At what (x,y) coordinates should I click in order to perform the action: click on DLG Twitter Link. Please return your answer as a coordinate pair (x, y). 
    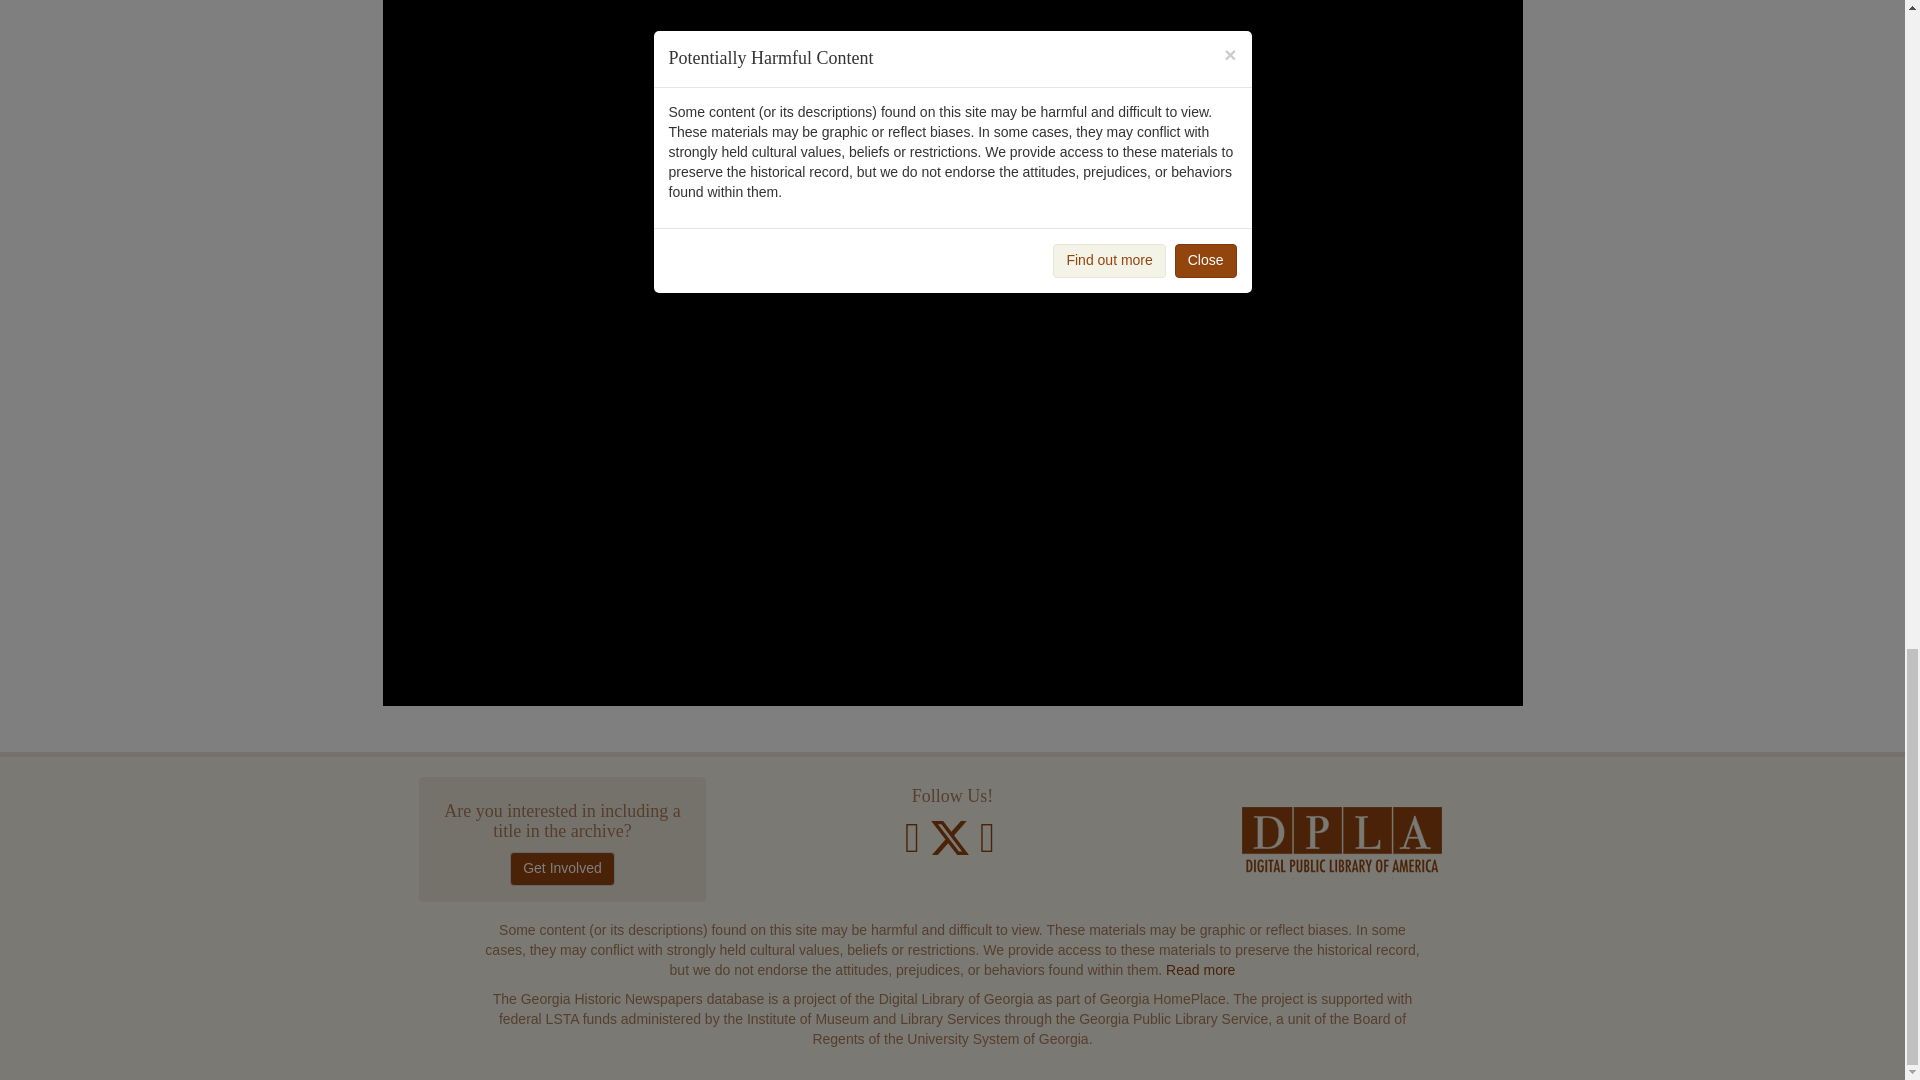
    Looking at the image, I should click on (952, 847).